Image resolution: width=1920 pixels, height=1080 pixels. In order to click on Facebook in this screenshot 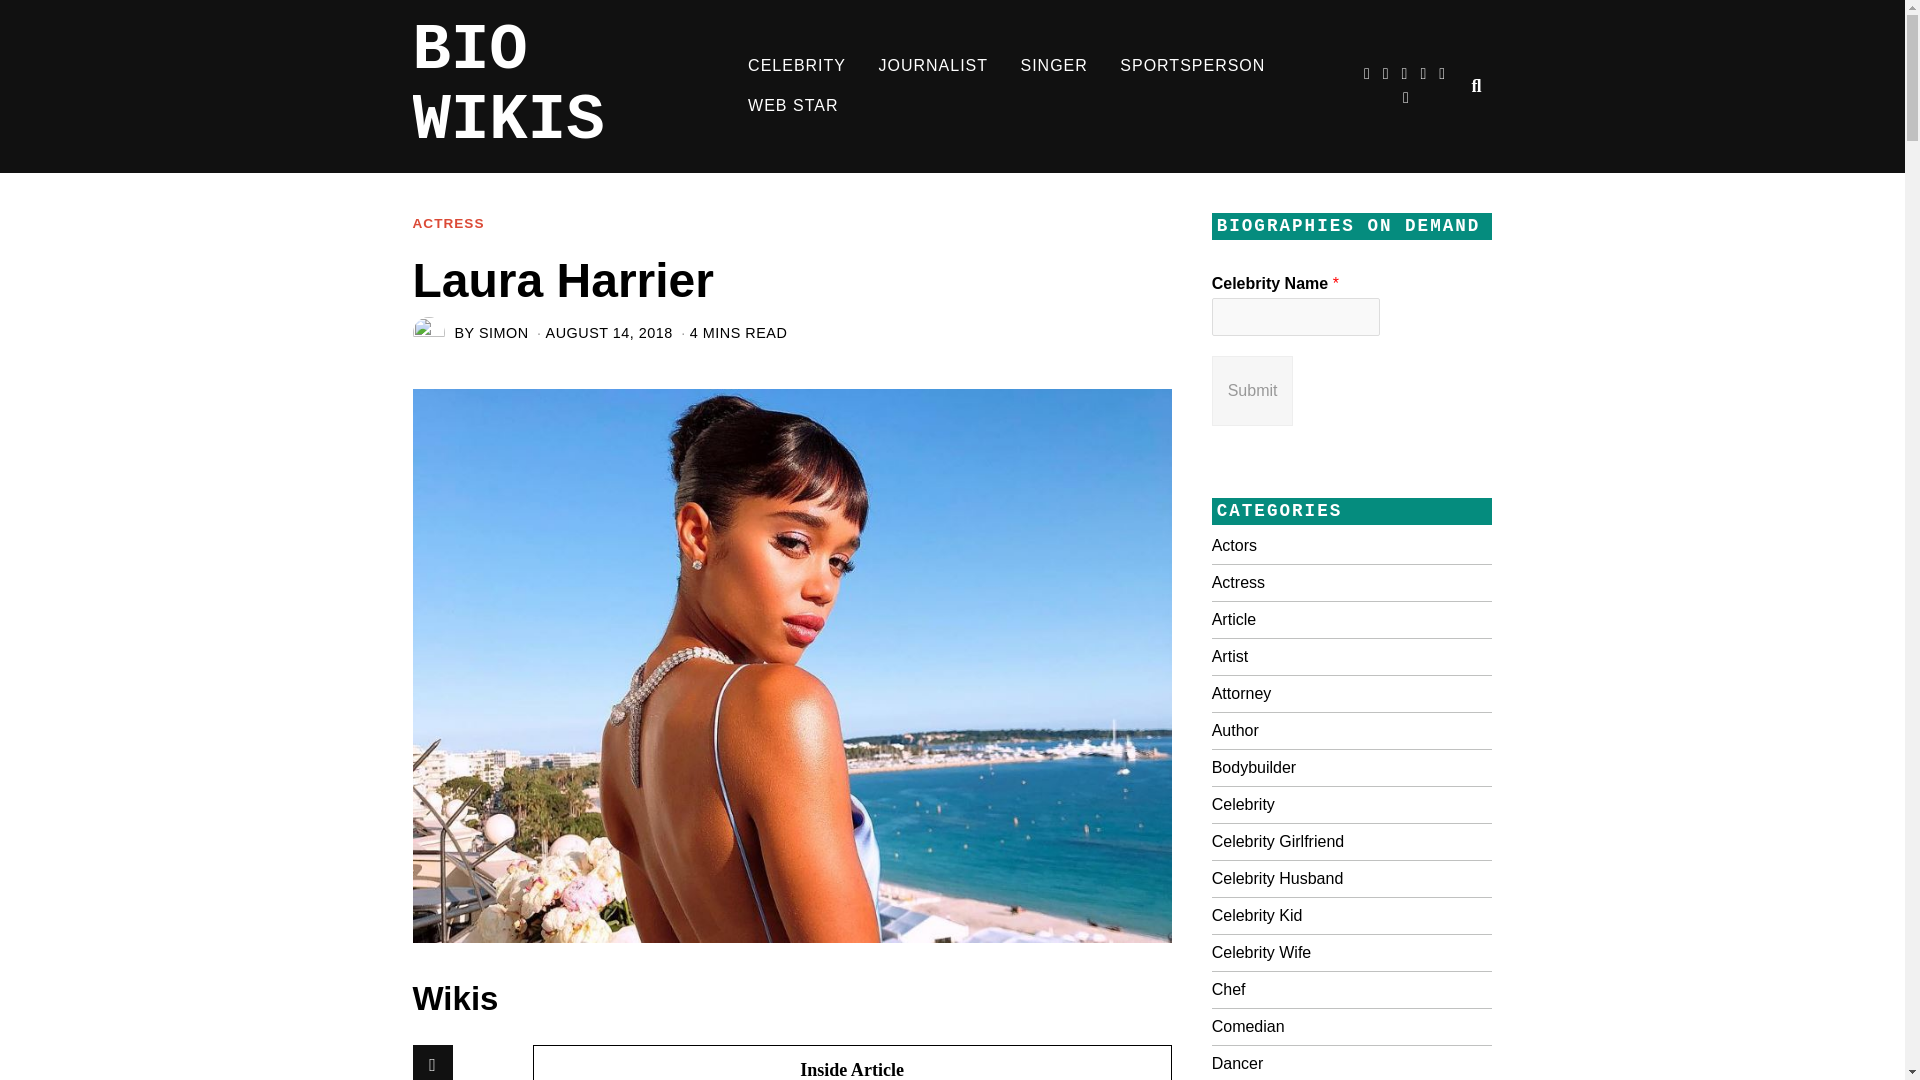, I will do `click(432, 1062)`.